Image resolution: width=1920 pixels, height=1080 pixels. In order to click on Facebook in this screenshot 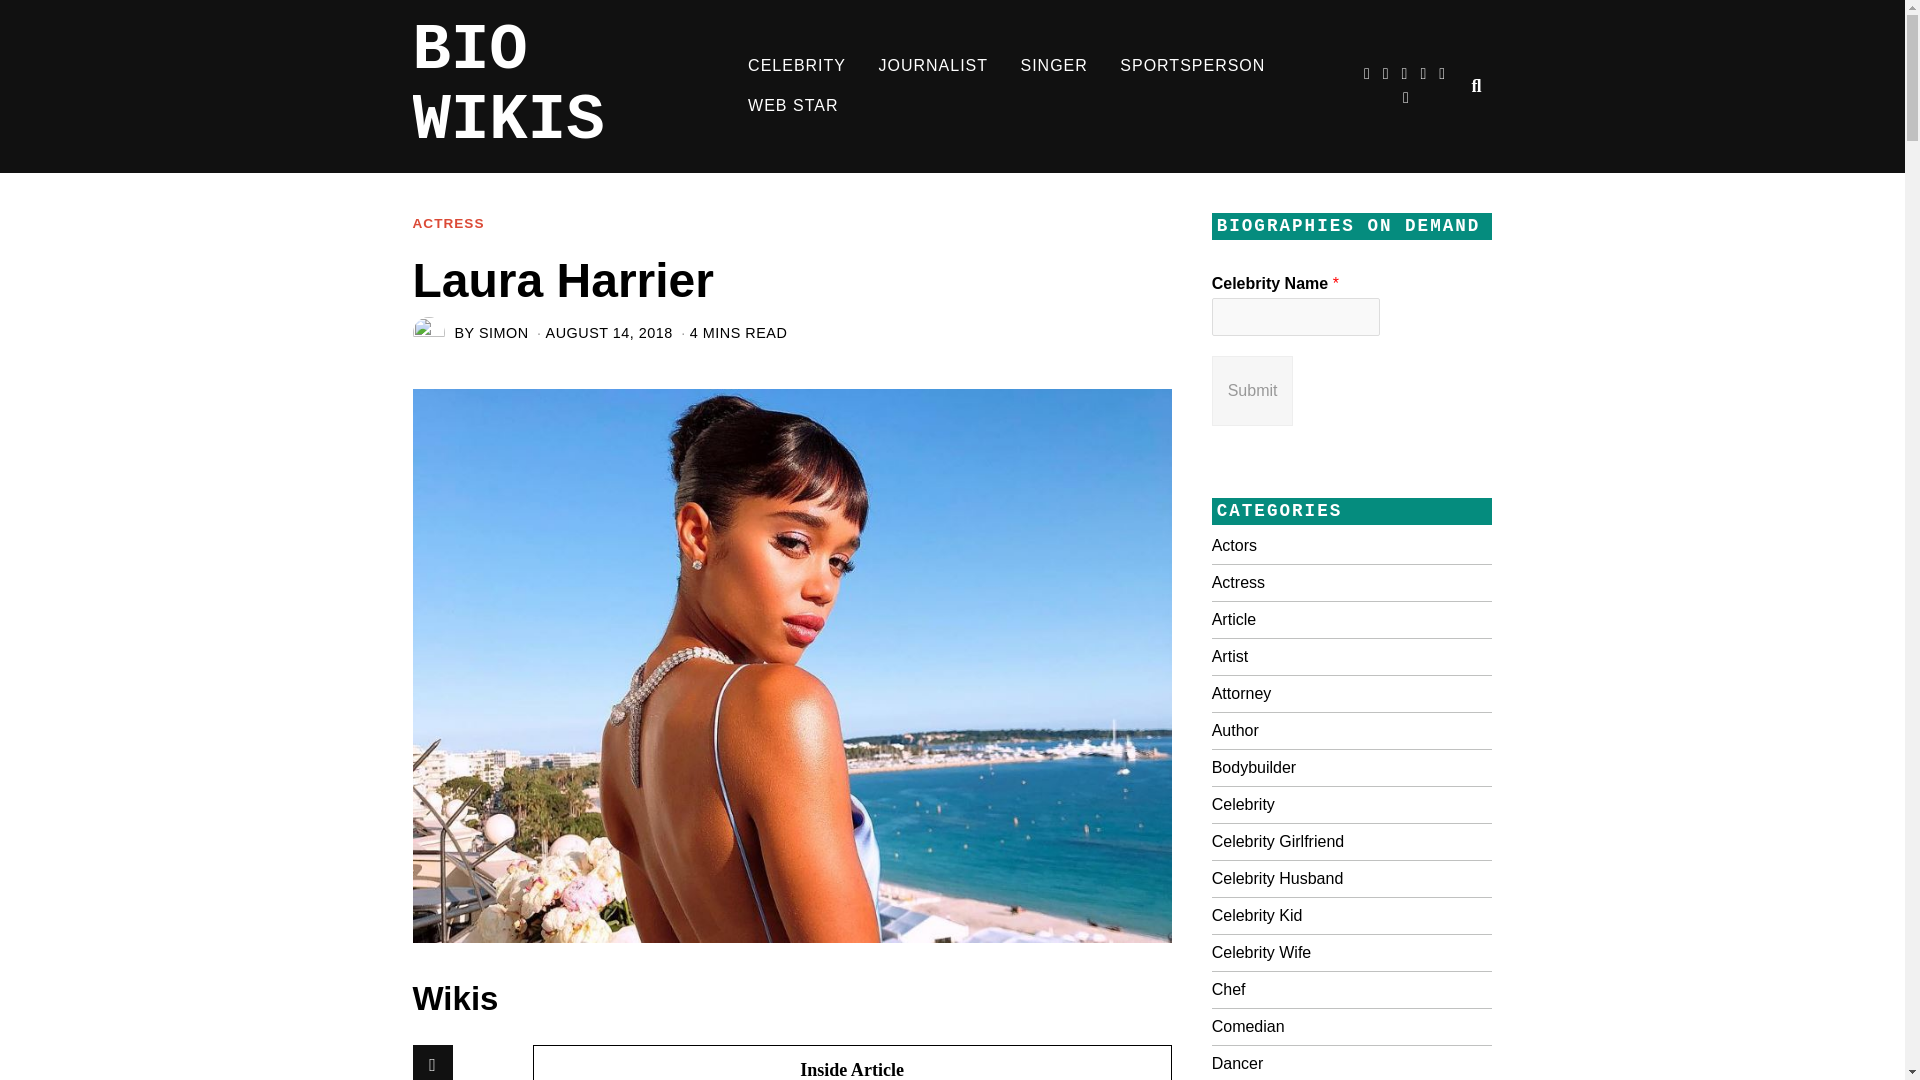, I will do `click(432, 1062)`.